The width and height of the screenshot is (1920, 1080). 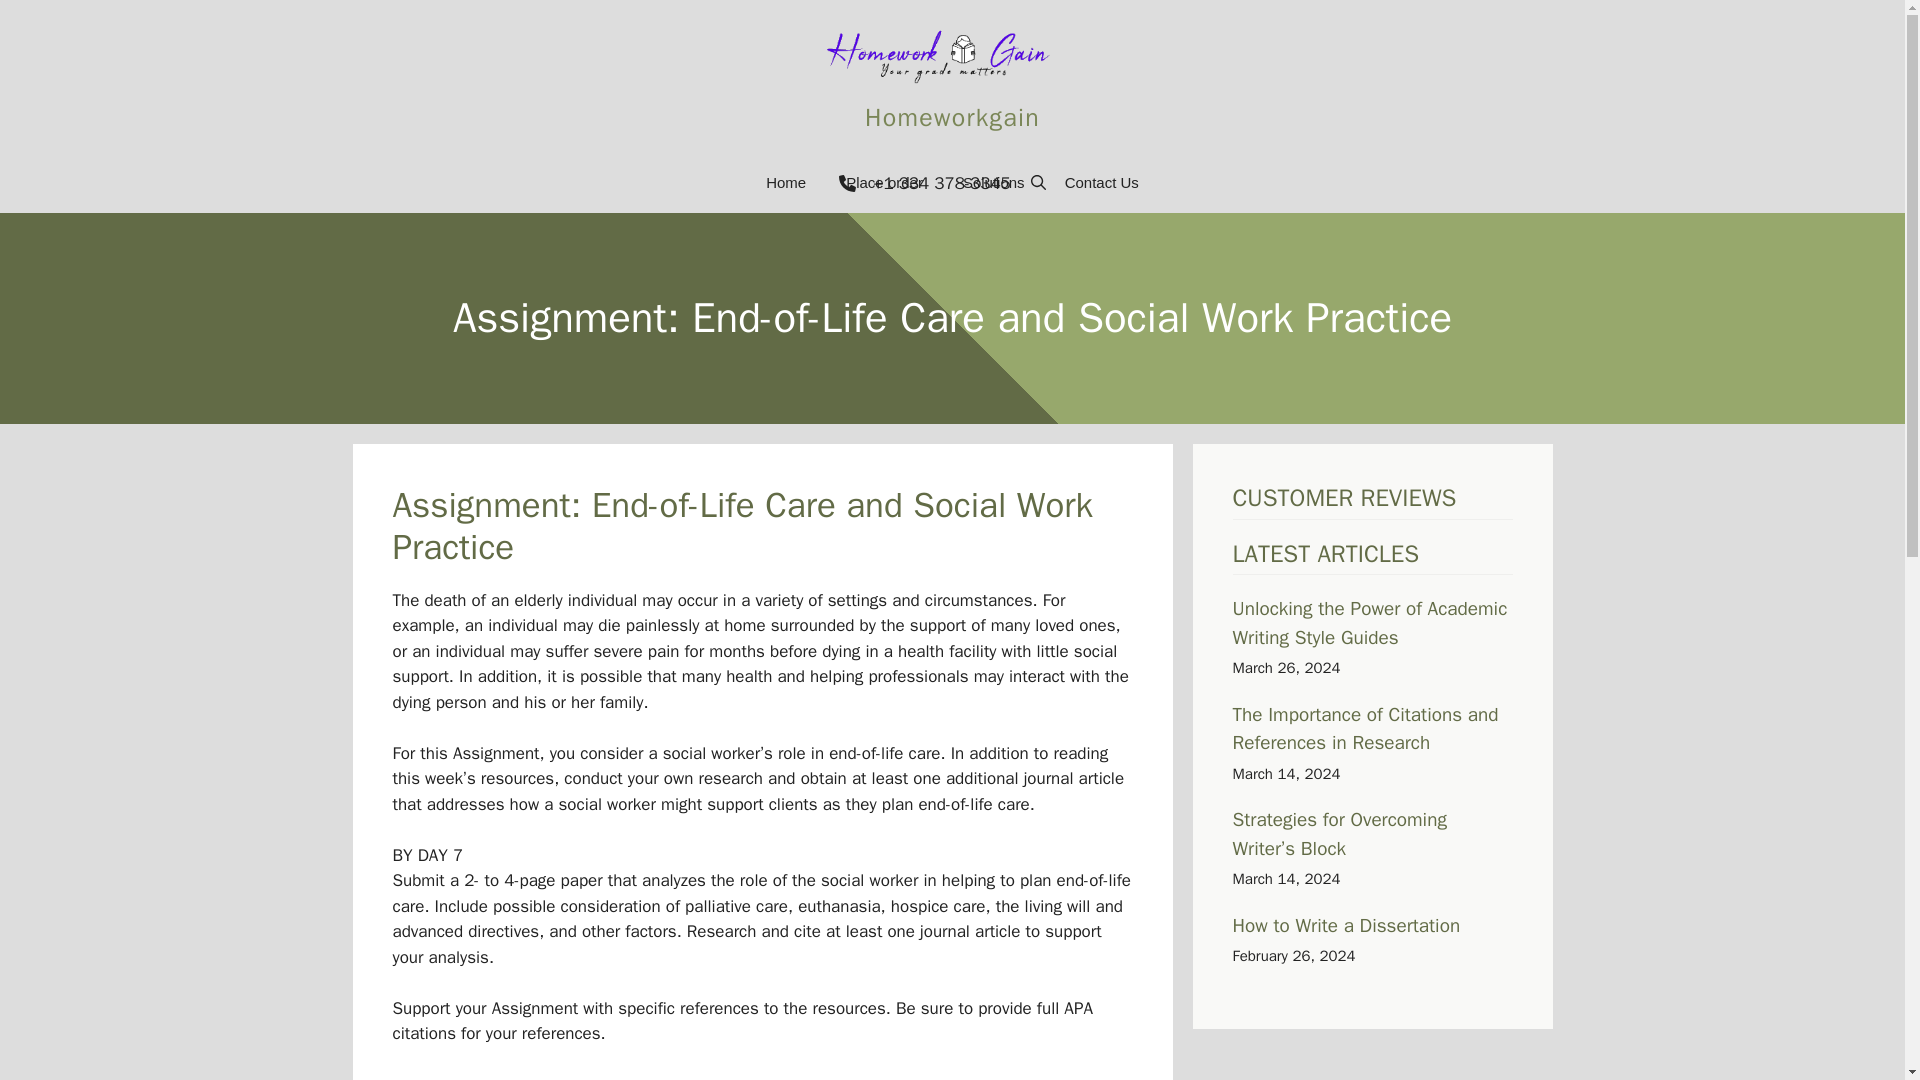 What do you see at coordinates (952, 116) in the screenshot?
I see `Homeworkgain` at bounding box center [952, 116].